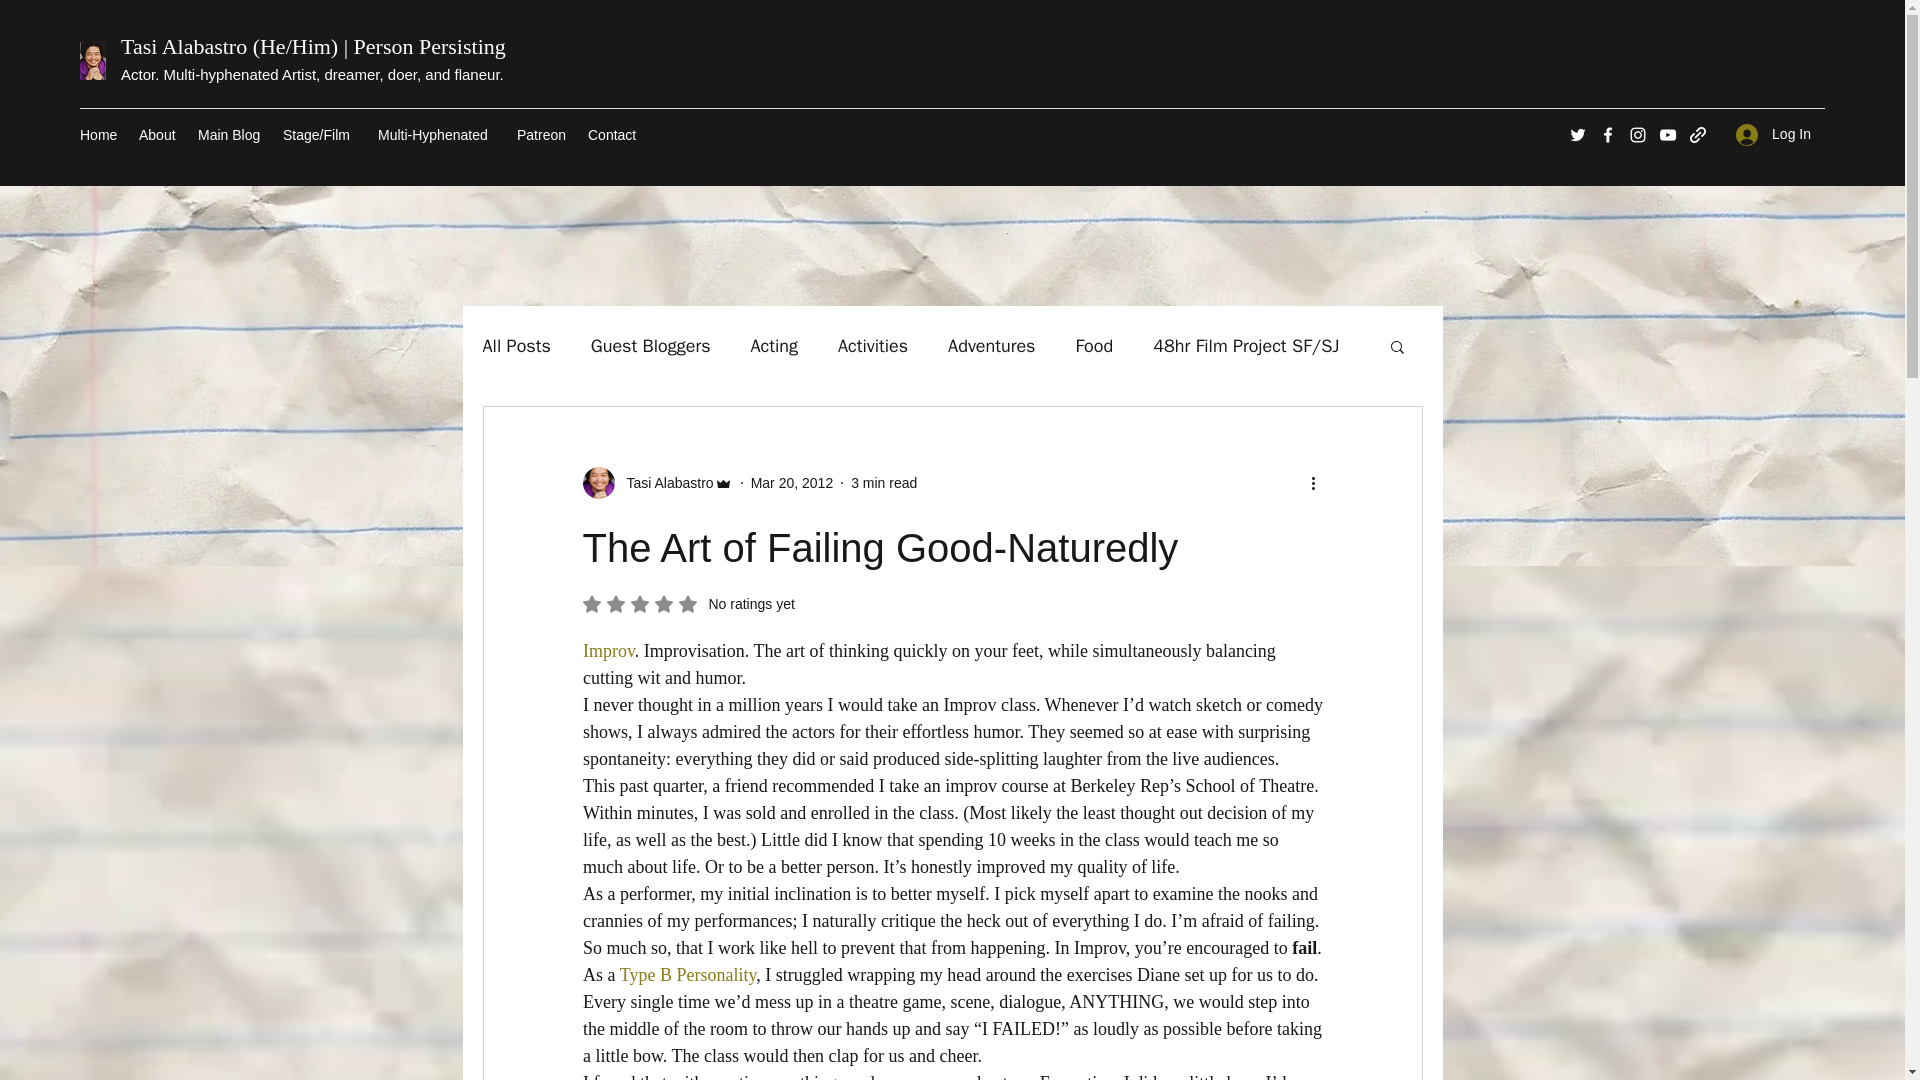  I want to click on Home, so click(98, 134).